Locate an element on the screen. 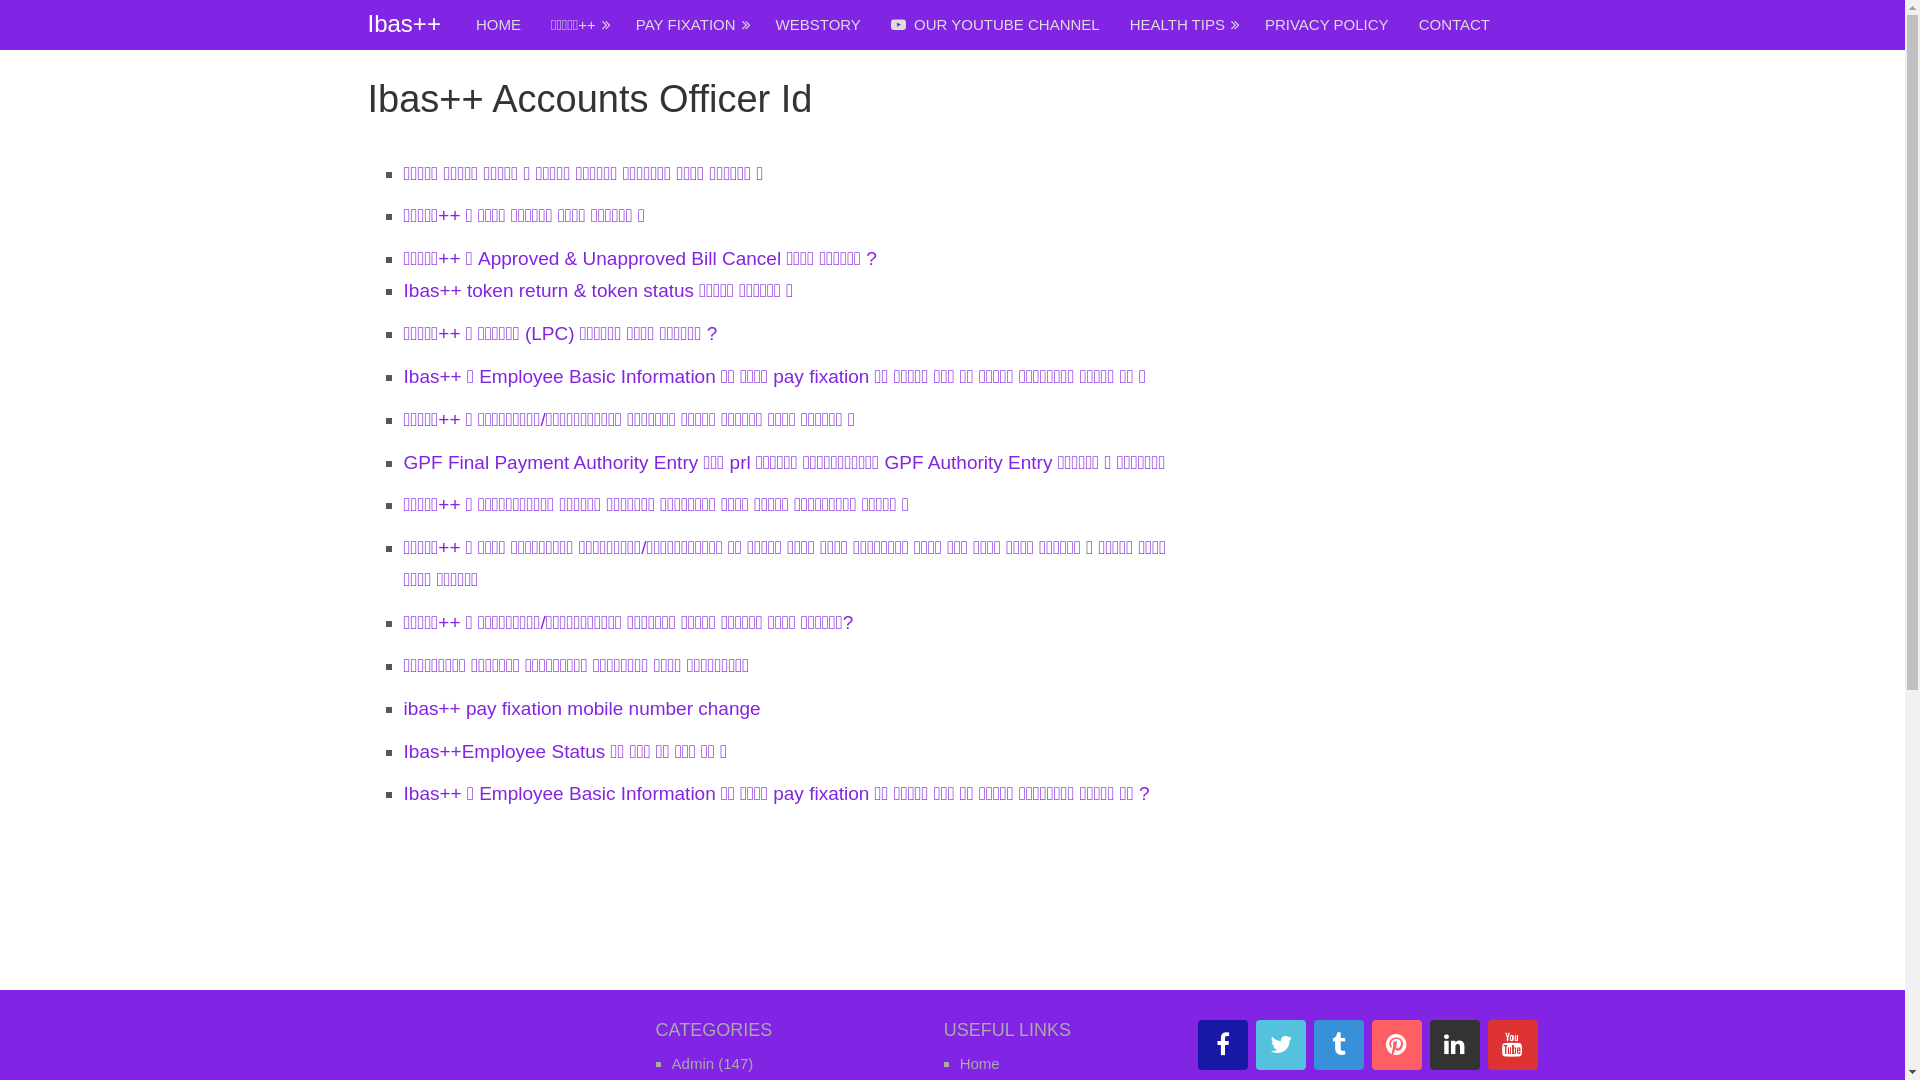  OUR YOUTUBE CHANNEL is located at coordinates (996, 25).